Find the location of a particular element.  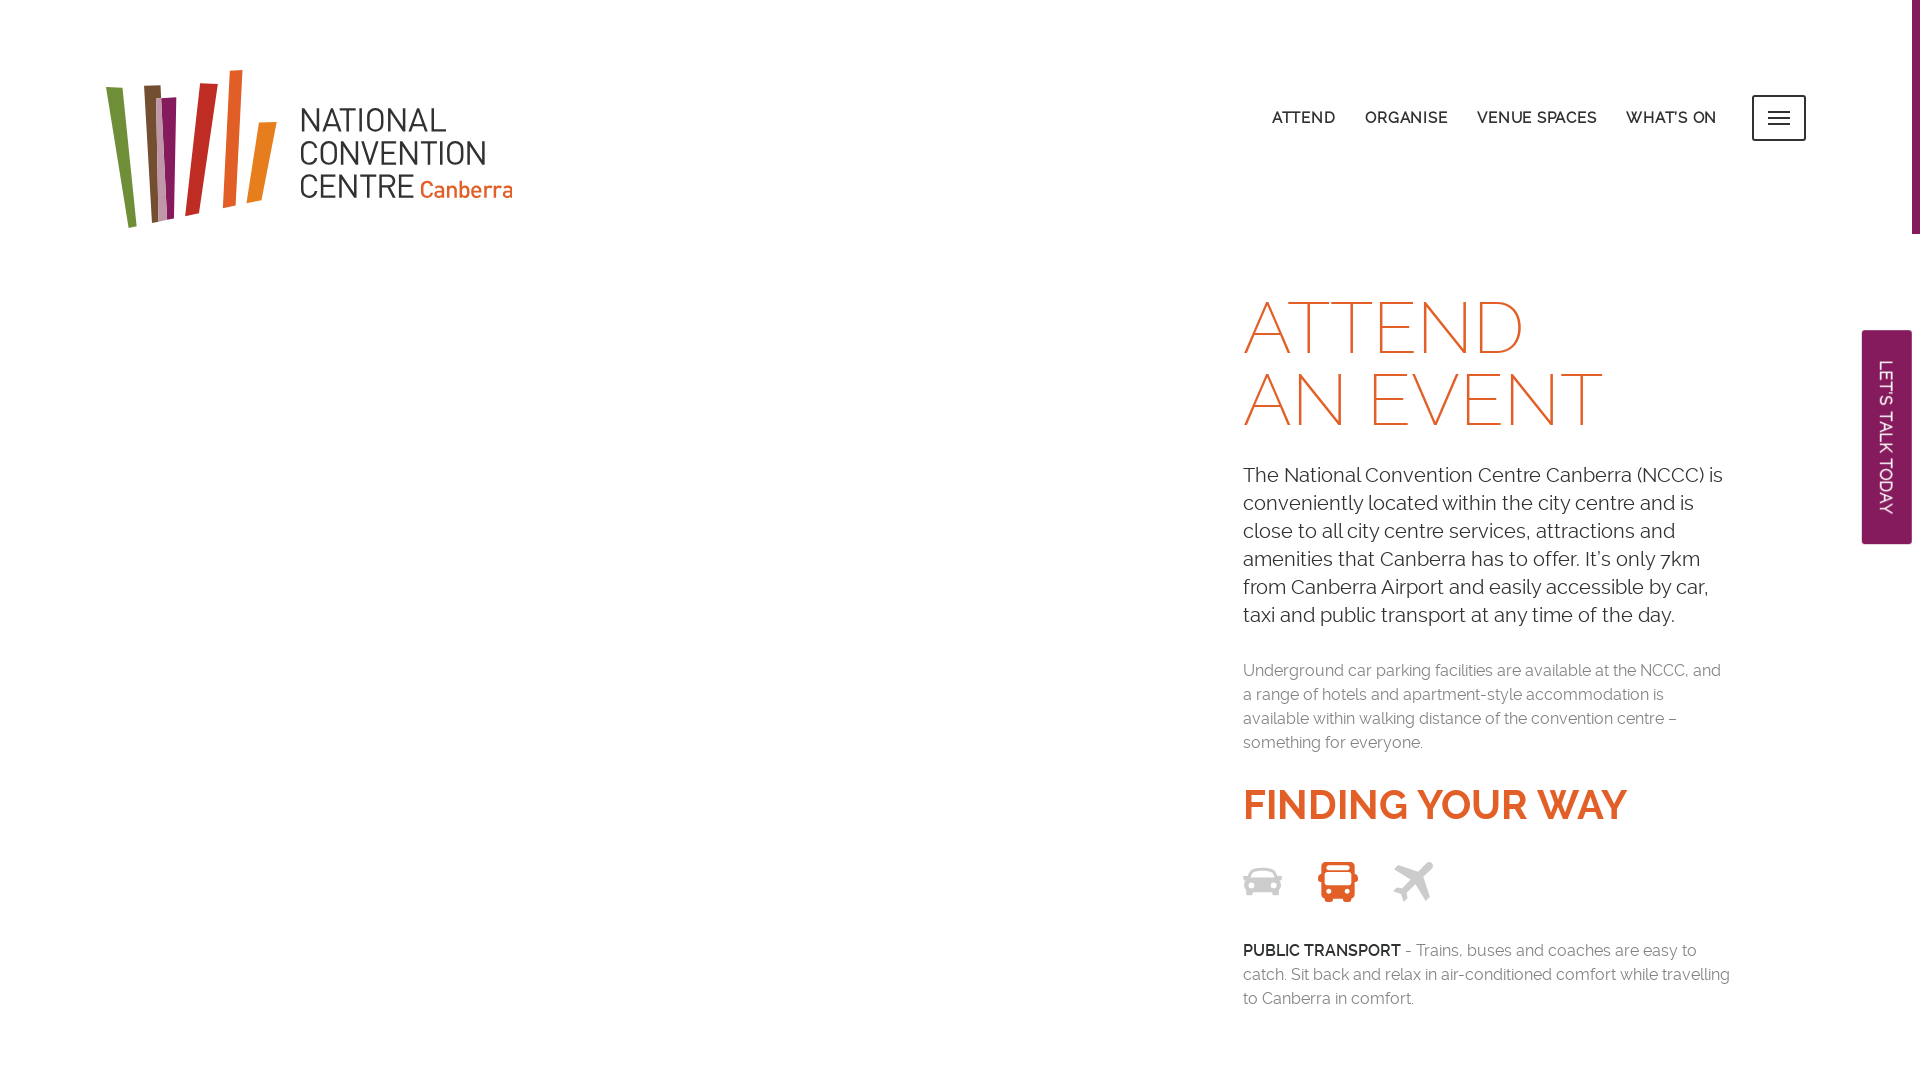

VENUE SPACES is located at coordinates (1536, 117).